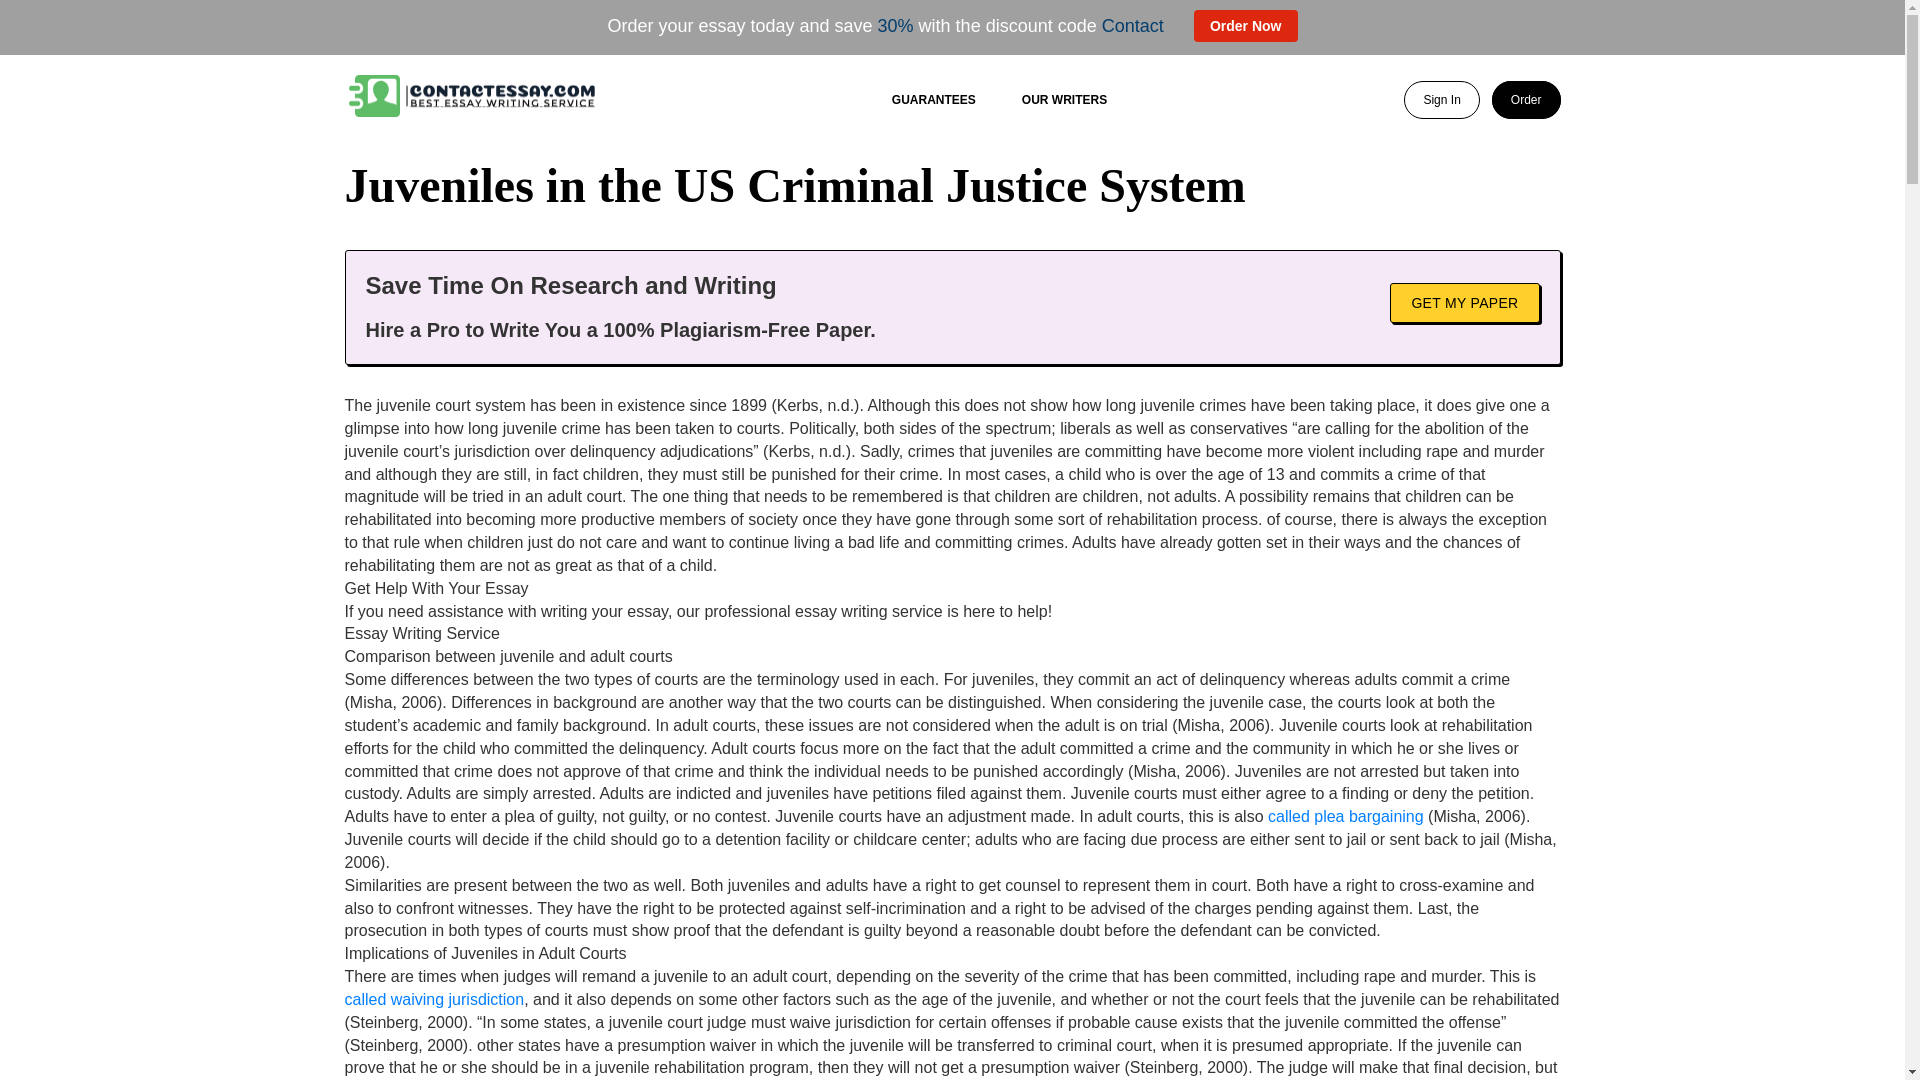 The image size is (1920, 1080). What do you see at coordinates (1246, 26) in the screenshot?
I see `Order Now` at bounding box center [1246, 26].